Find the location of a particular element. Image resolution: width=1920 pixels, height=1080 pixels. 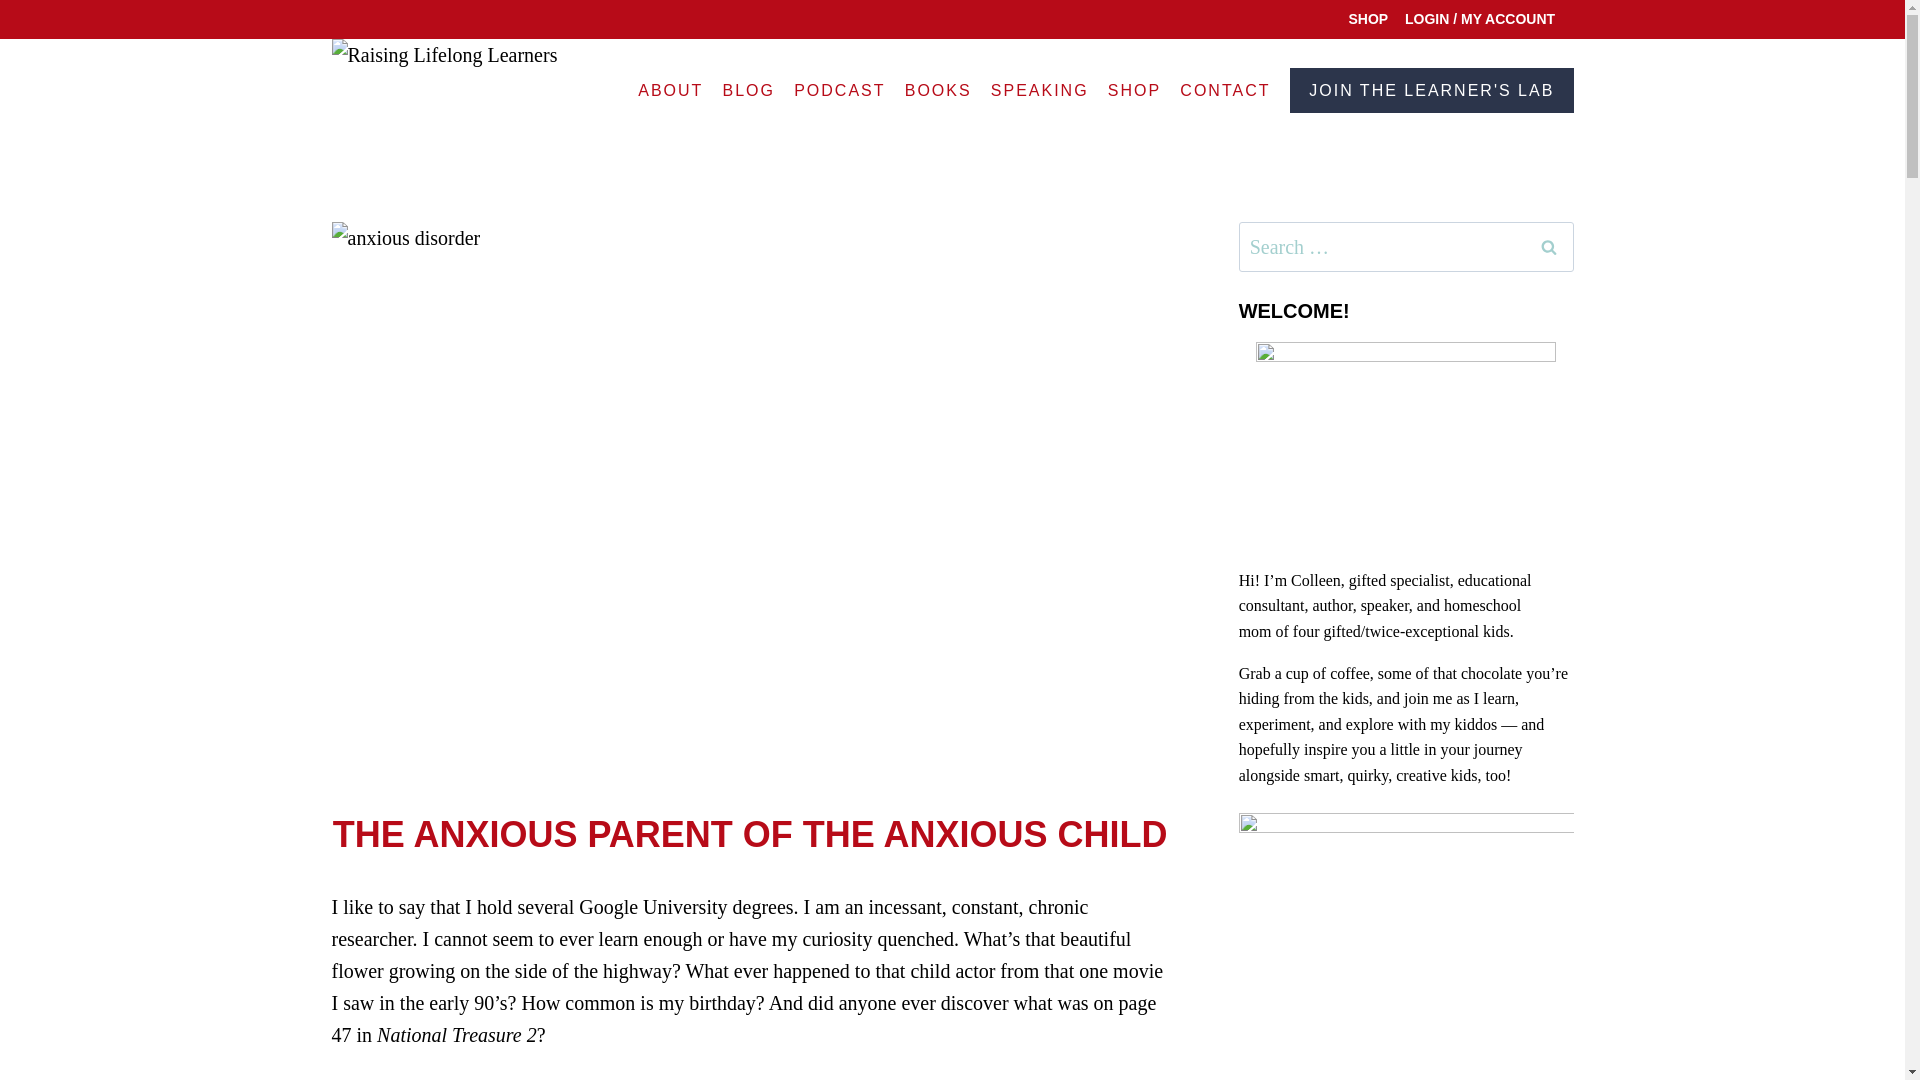

speaker is located at coordinates (1385, 606).